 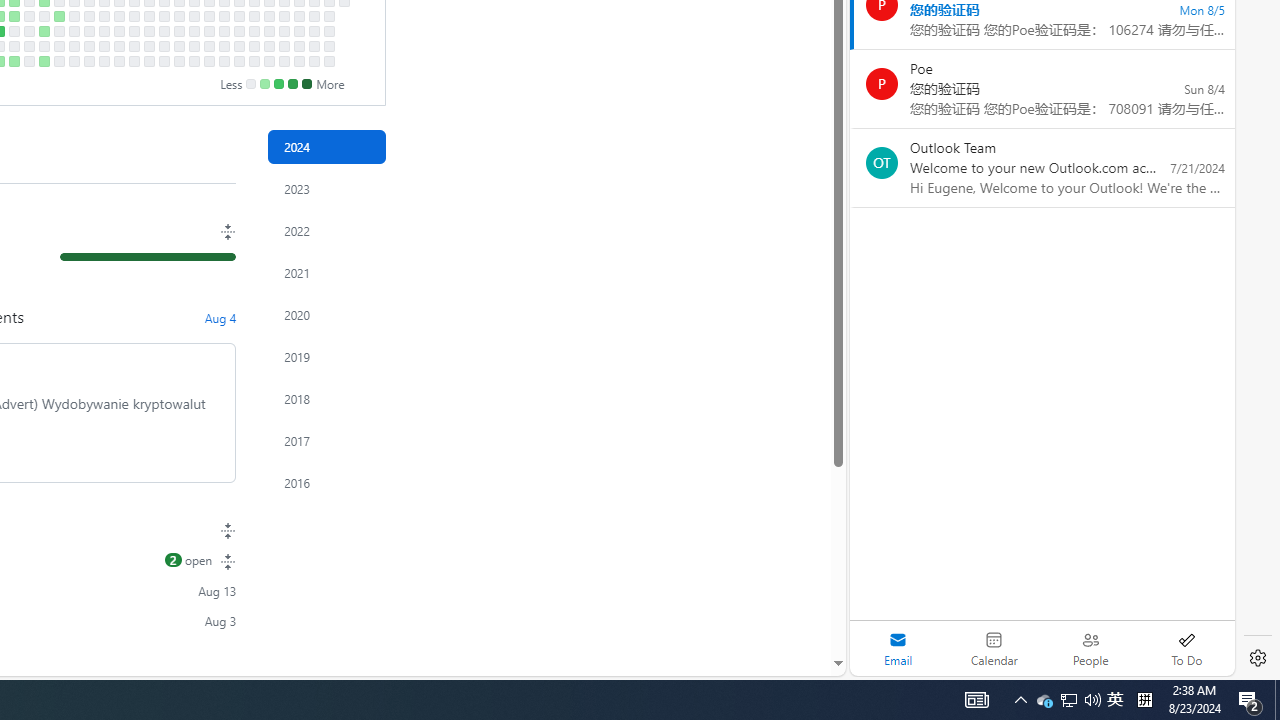 I want to click on 1 contribution on August 3rd., so click(x=14, y=61).